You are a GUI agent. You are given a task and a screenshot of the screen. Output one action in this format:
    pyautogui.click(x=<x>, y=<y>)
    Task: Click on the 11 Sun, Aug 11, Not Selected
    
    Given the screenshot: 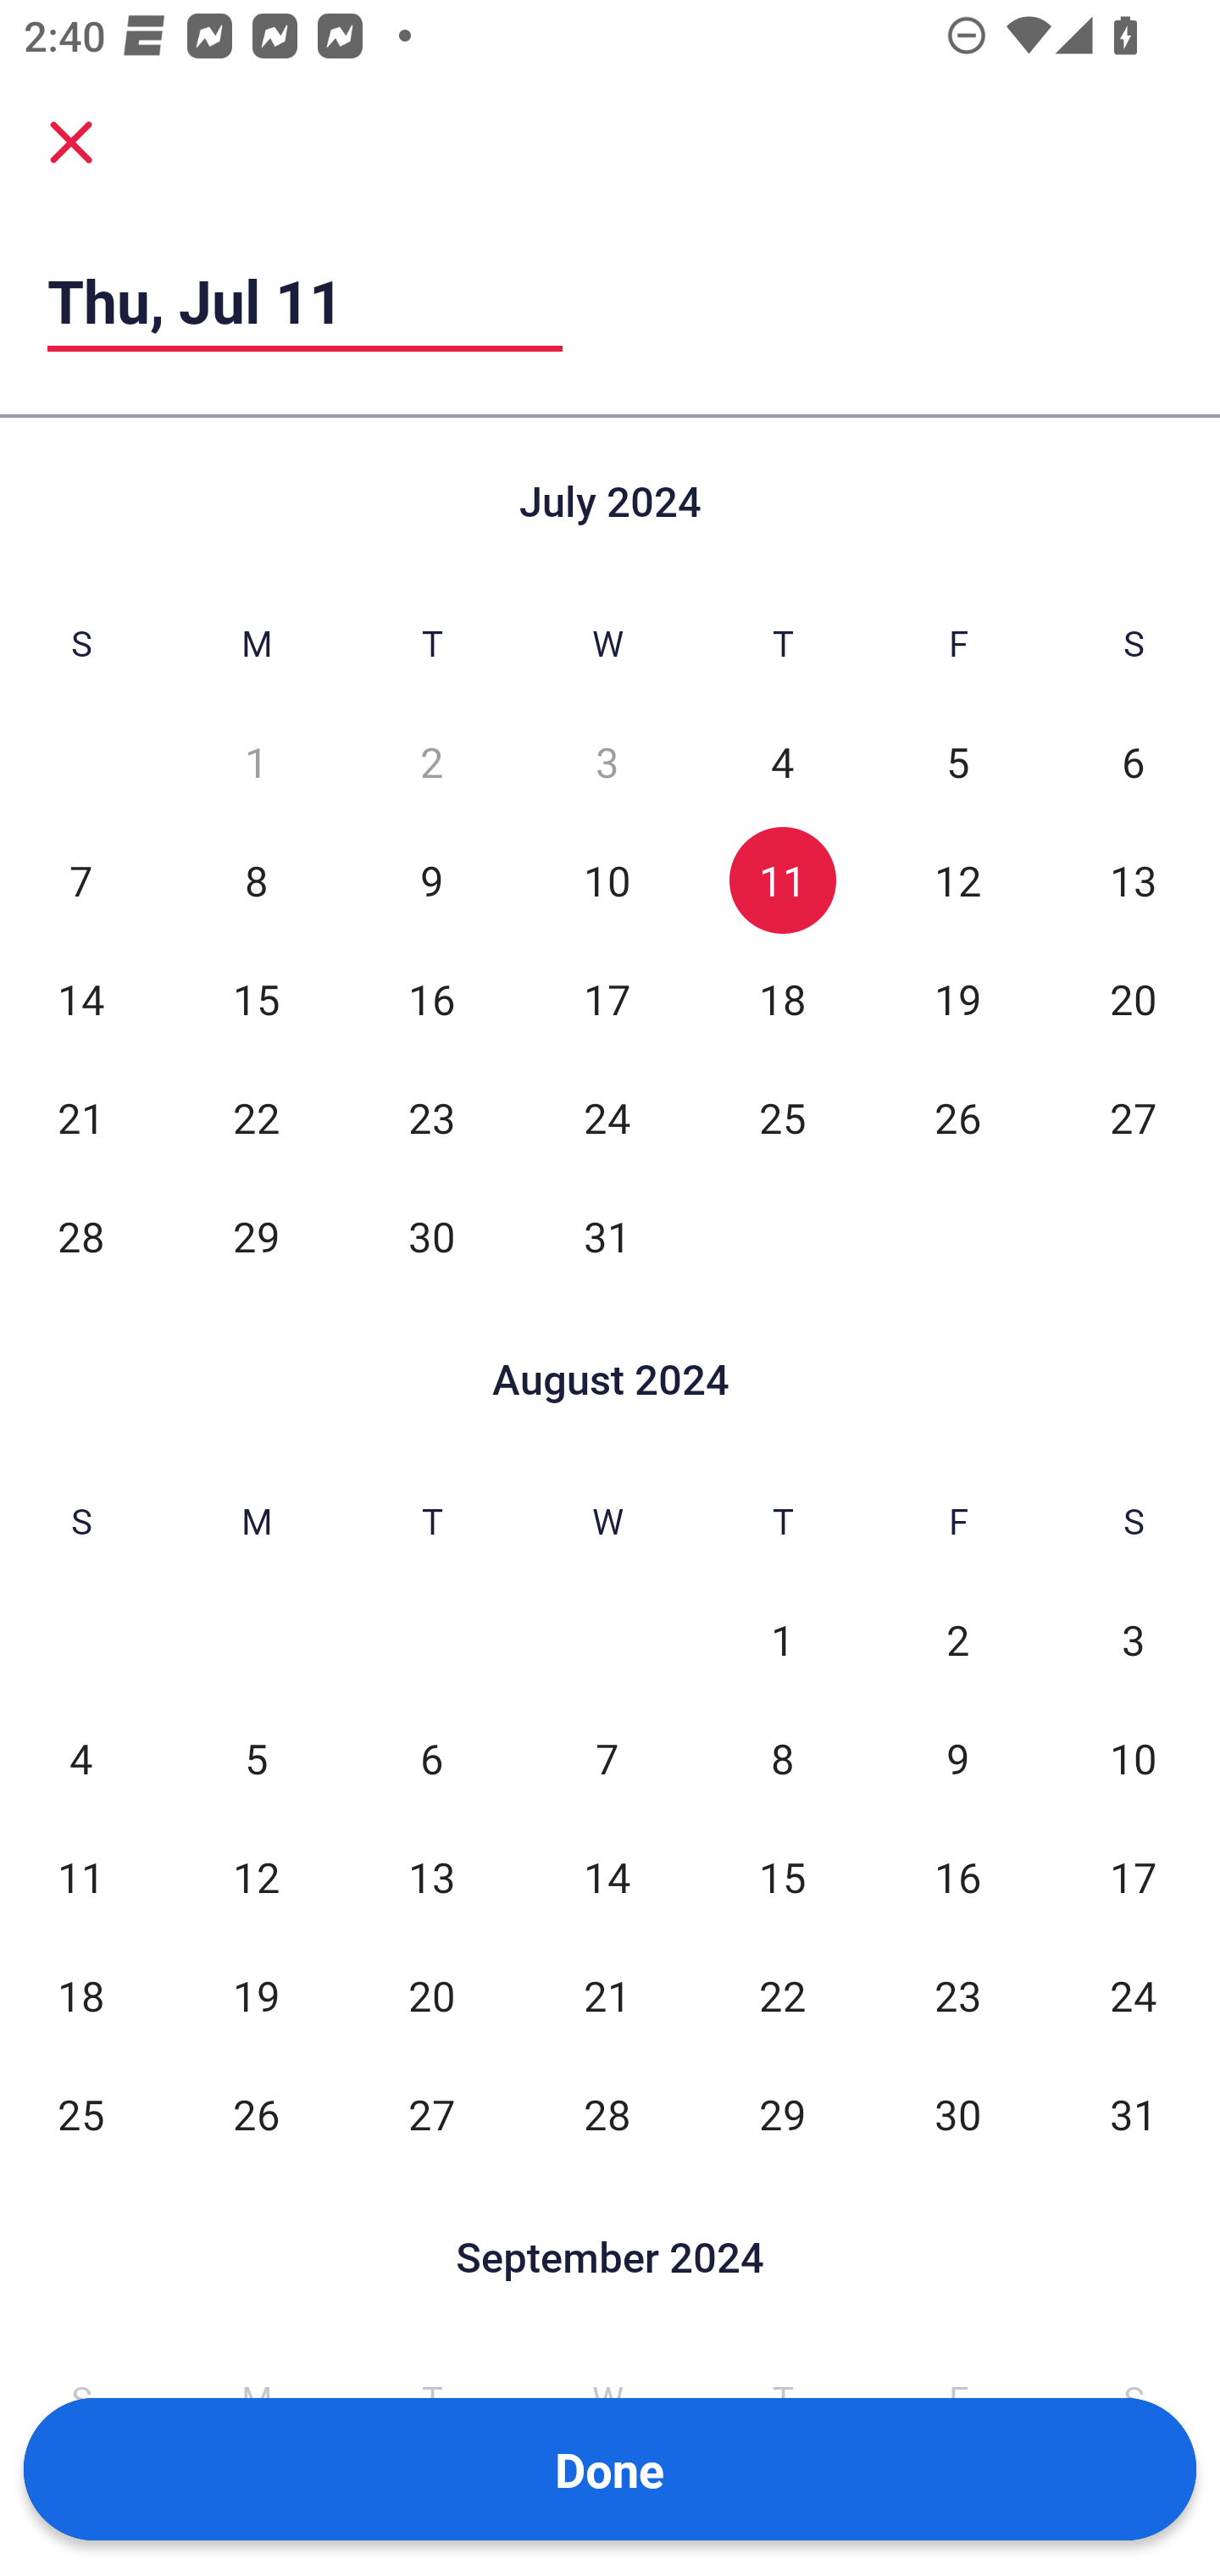 What is the action you would take?
    pyautogui.click(x=80, y=1878)
    